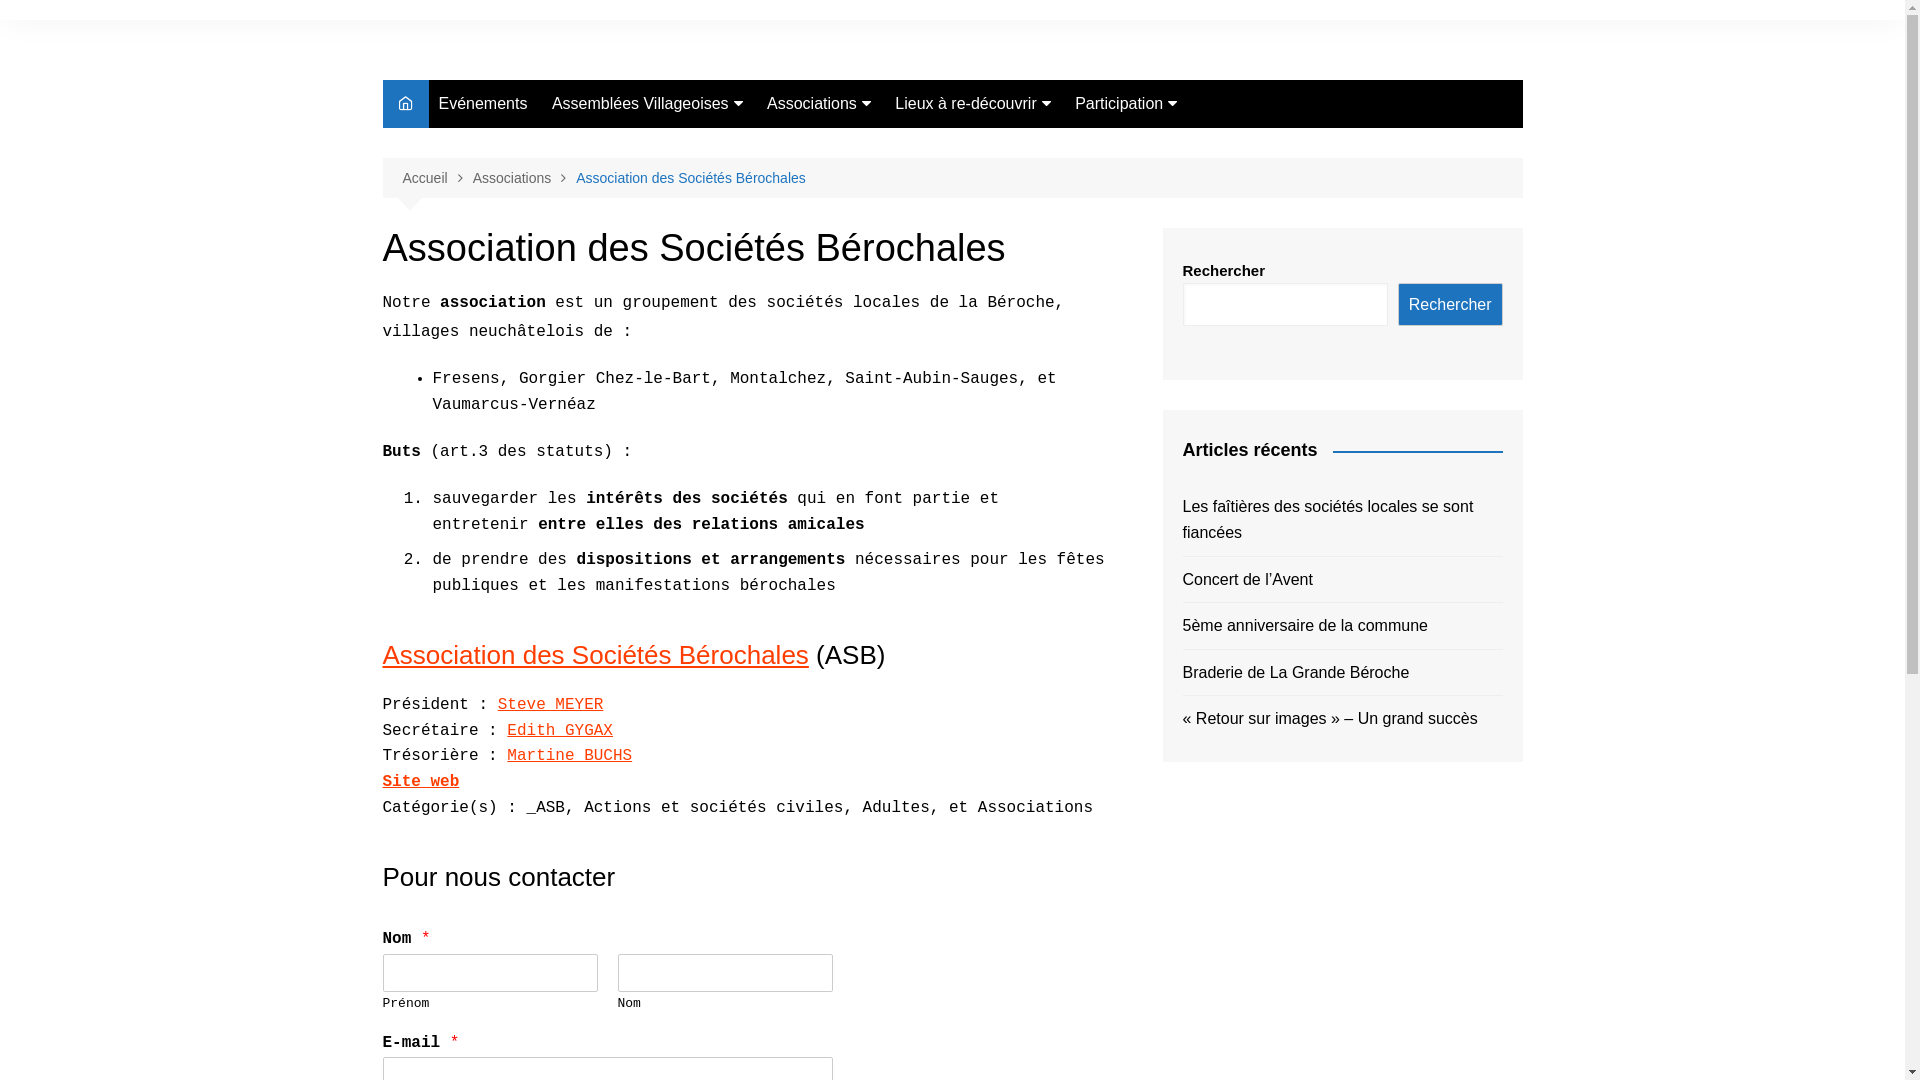 This screenshot has height=1080, width=1920. What do you see at coordinates (551, 705) in the screenshot?
I see `Steve MEYER` at bounding box center [551, 705].